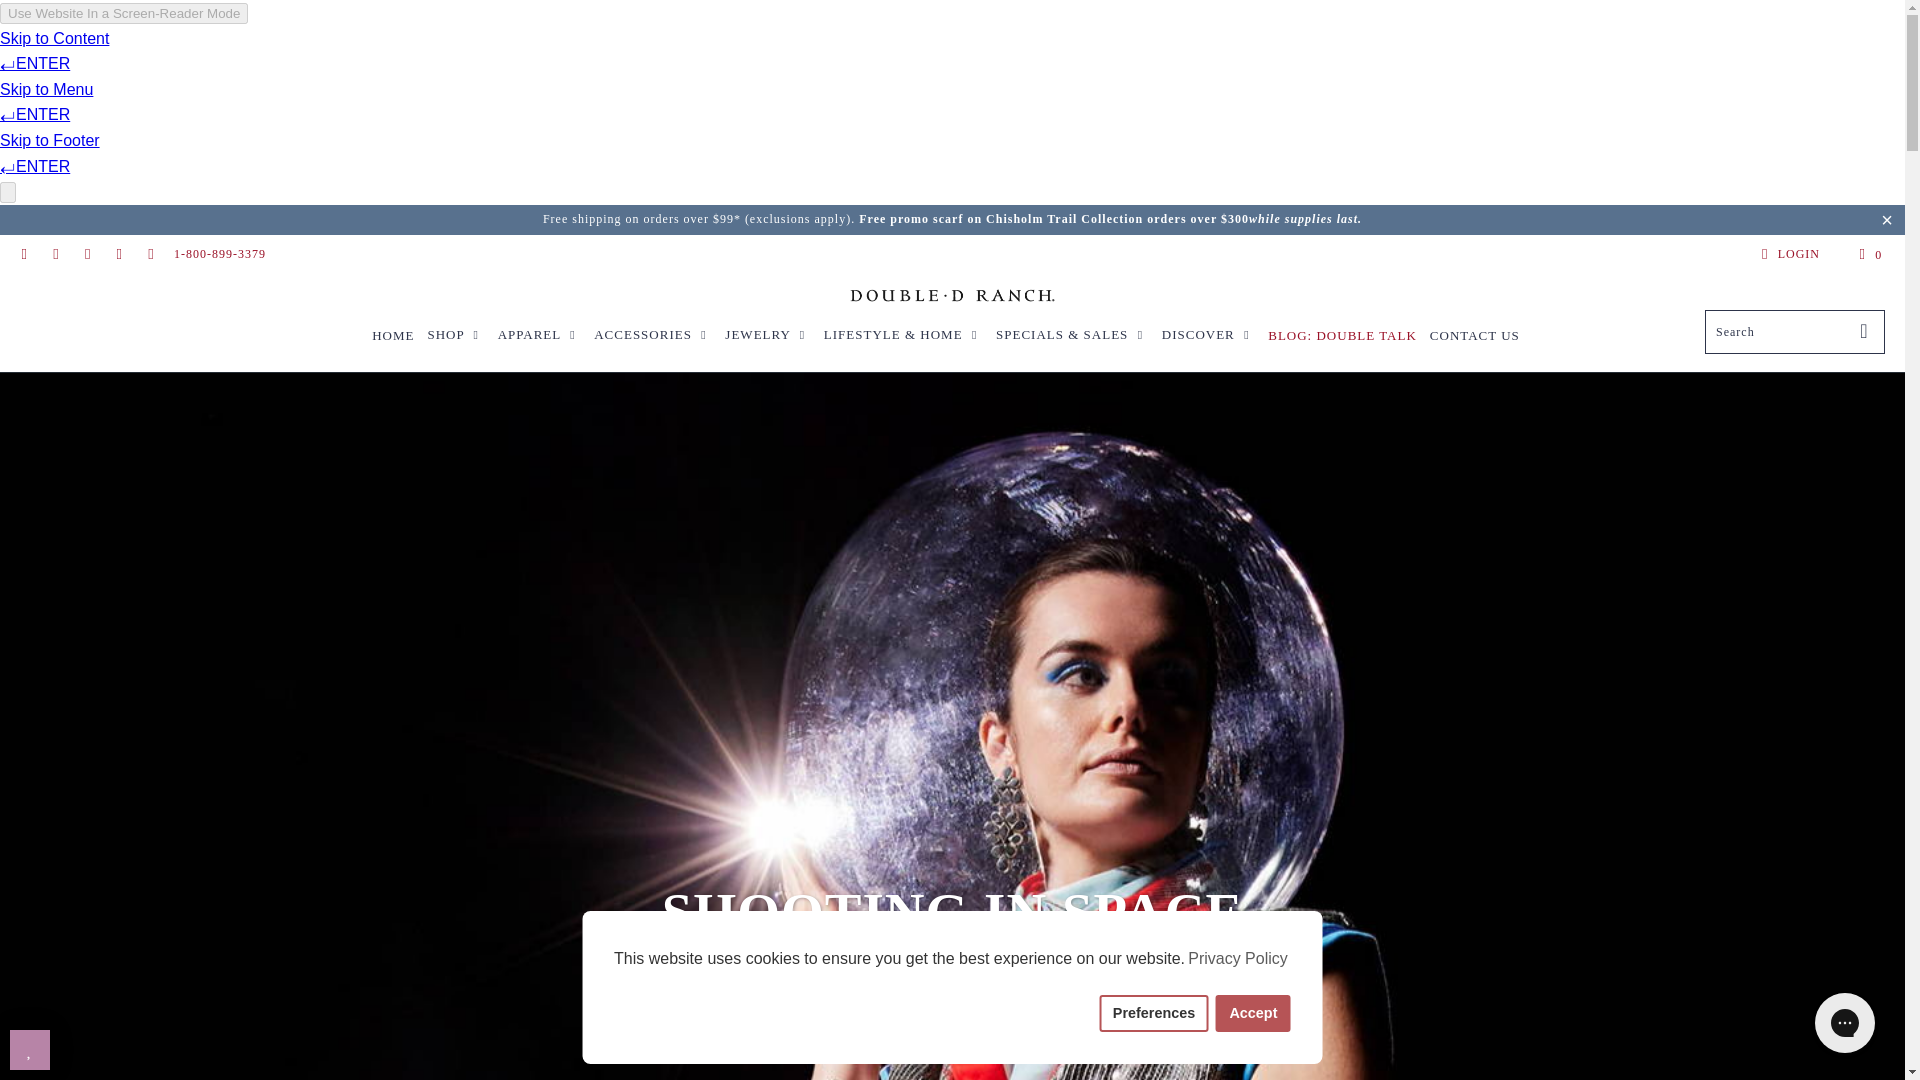 The image size is (1920, 1080). Describe the element at coordinates (150, 255) in the screenshot. I see `Double D Ranch on Twitter` at that location.